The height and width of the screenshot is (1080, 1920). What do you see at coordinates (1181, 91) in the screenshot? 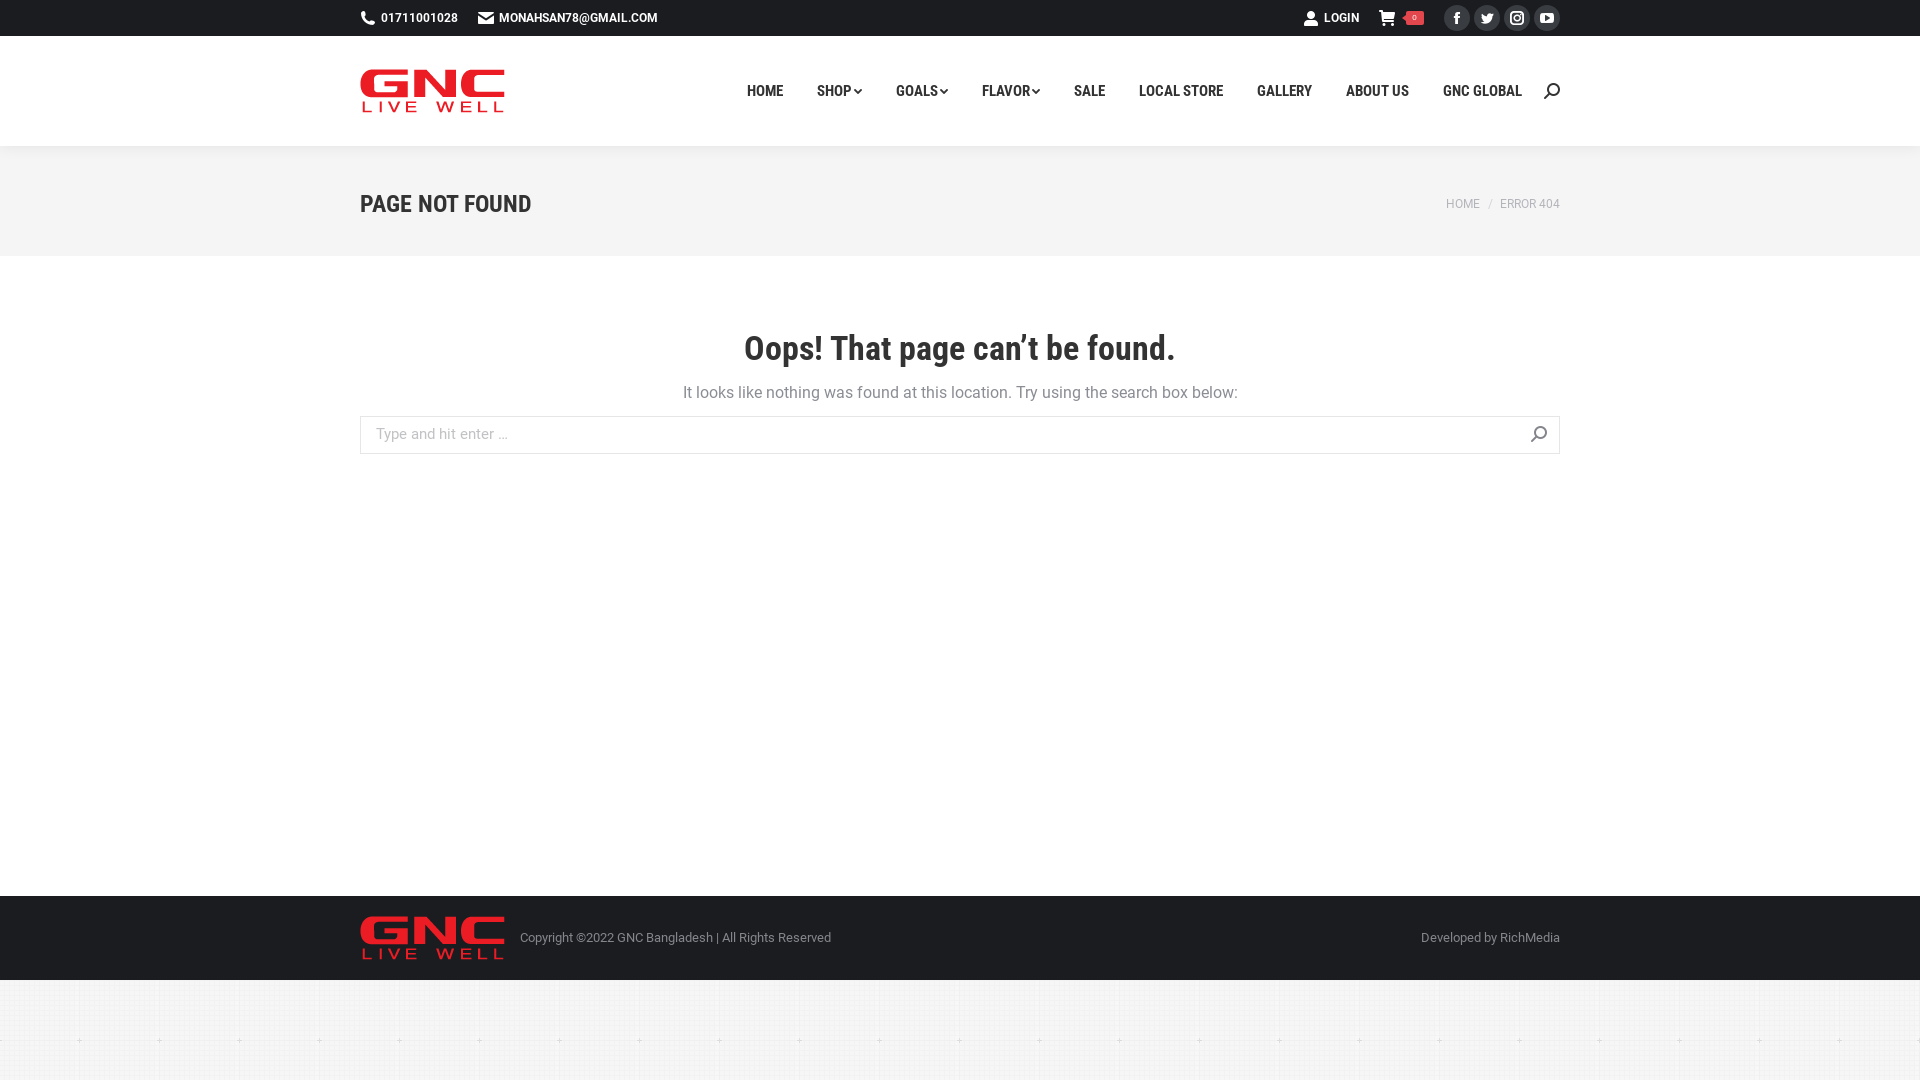
I see `LOCAL STORE` at bounding box center [1181, 91].